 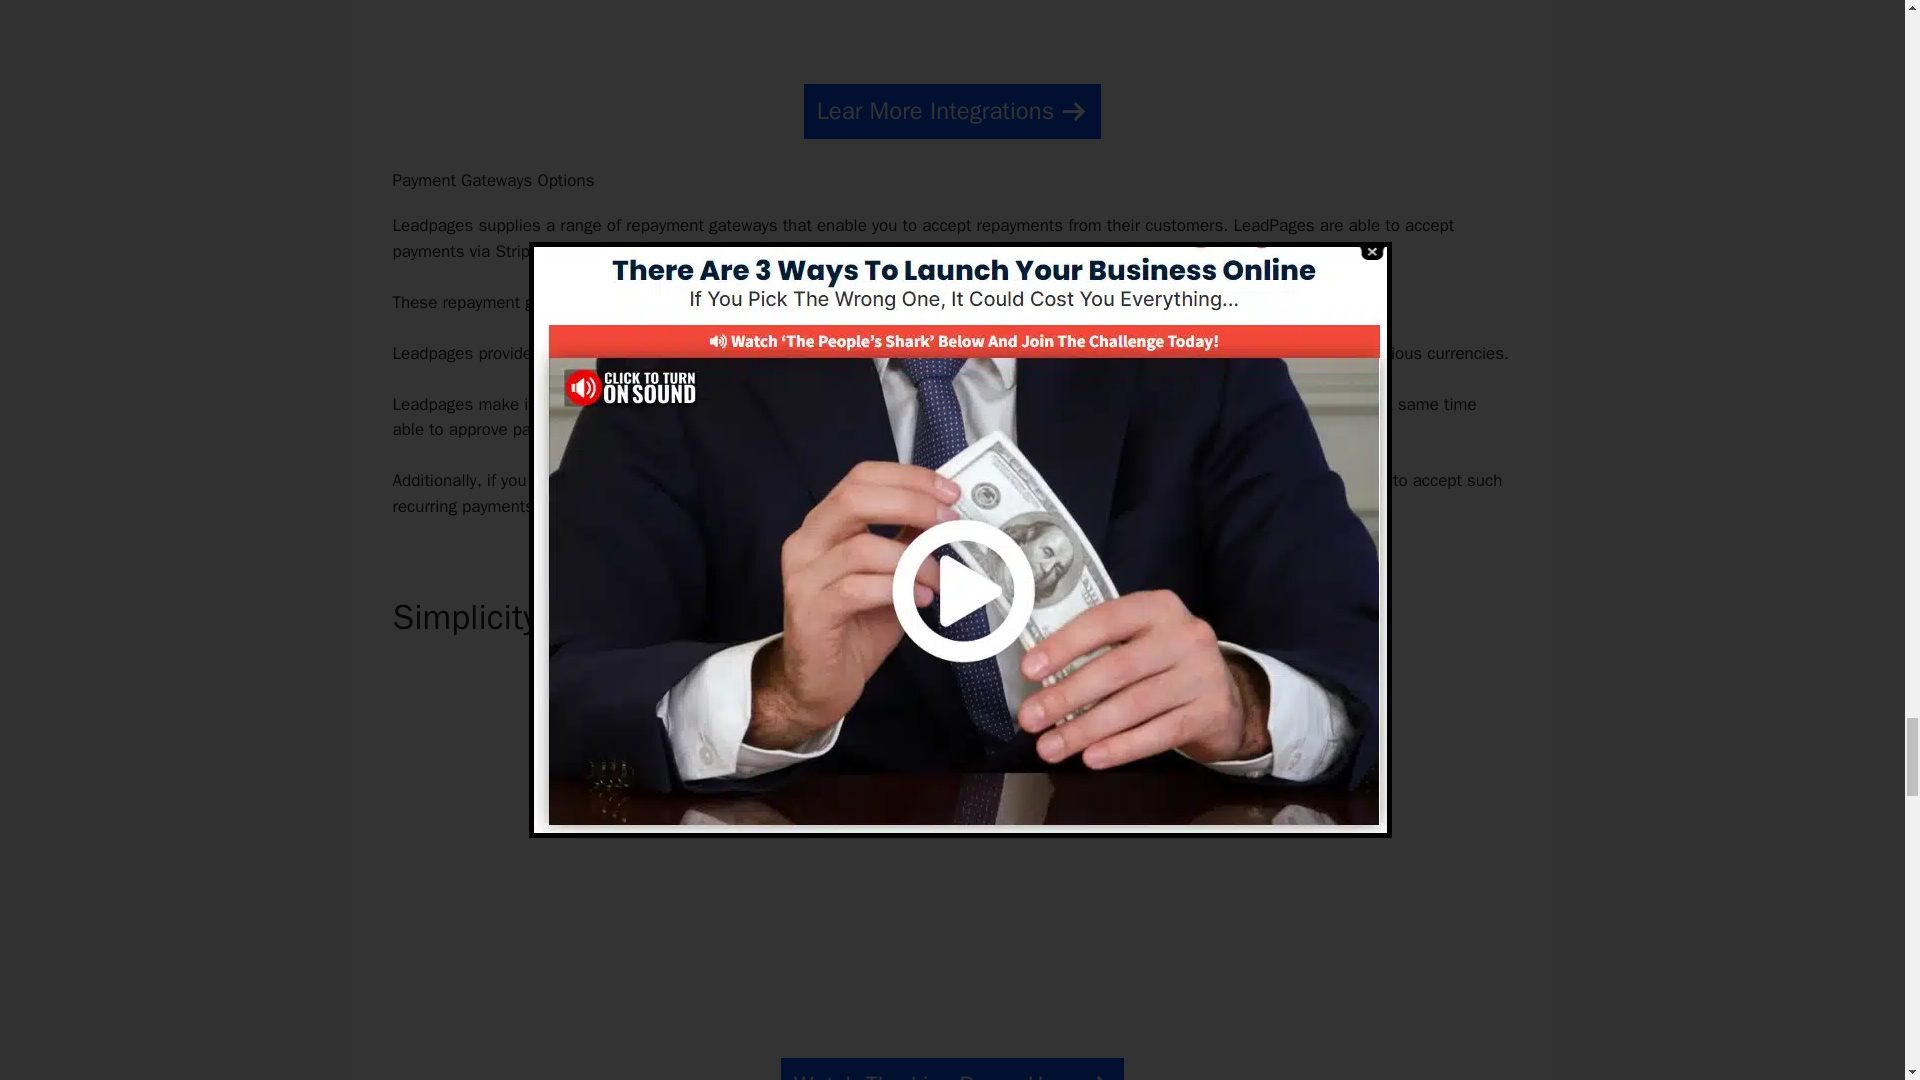 What do you see at coordinates (952, 112) in the screenshot?
I see `Lear More Integrations` at bounding box center [952, 112].